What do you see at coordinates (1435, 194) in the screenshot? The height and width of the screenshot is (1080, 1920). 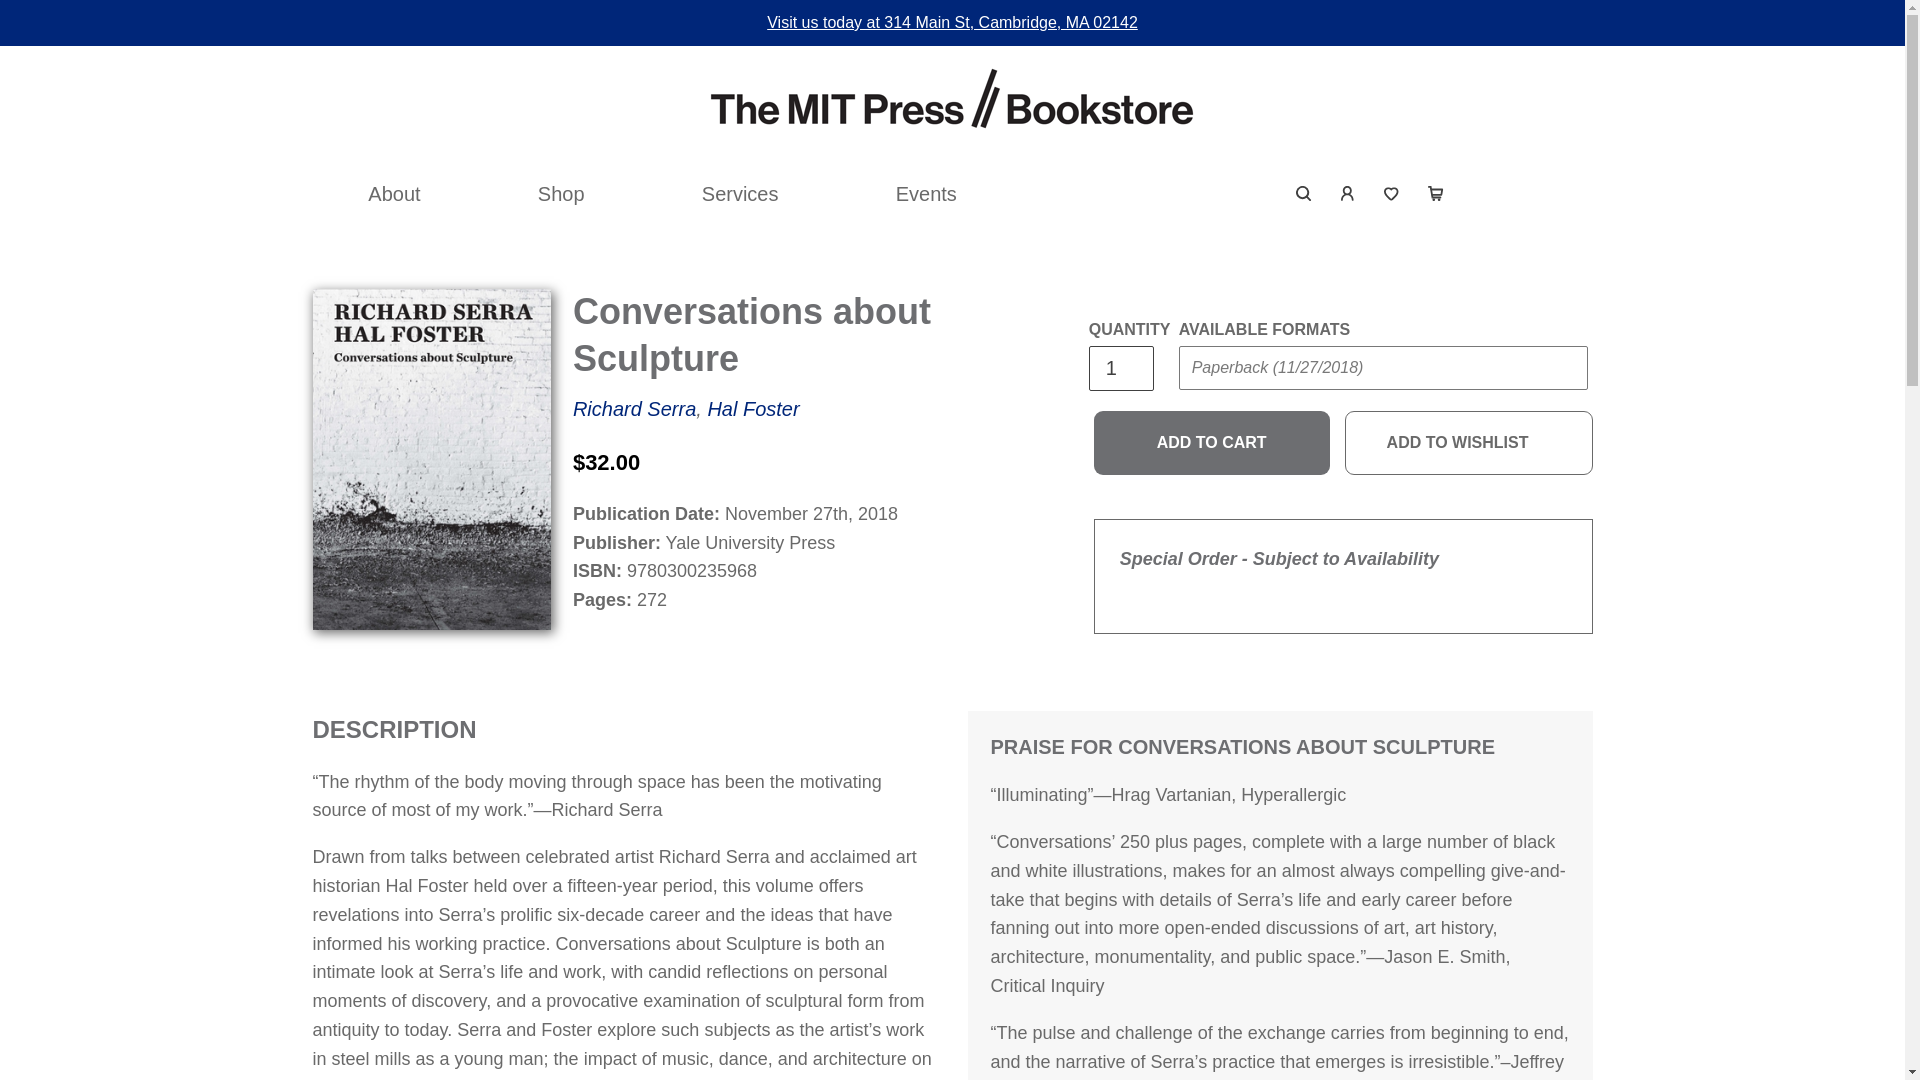 I see `Cart` at bounding box center [1435, 194].